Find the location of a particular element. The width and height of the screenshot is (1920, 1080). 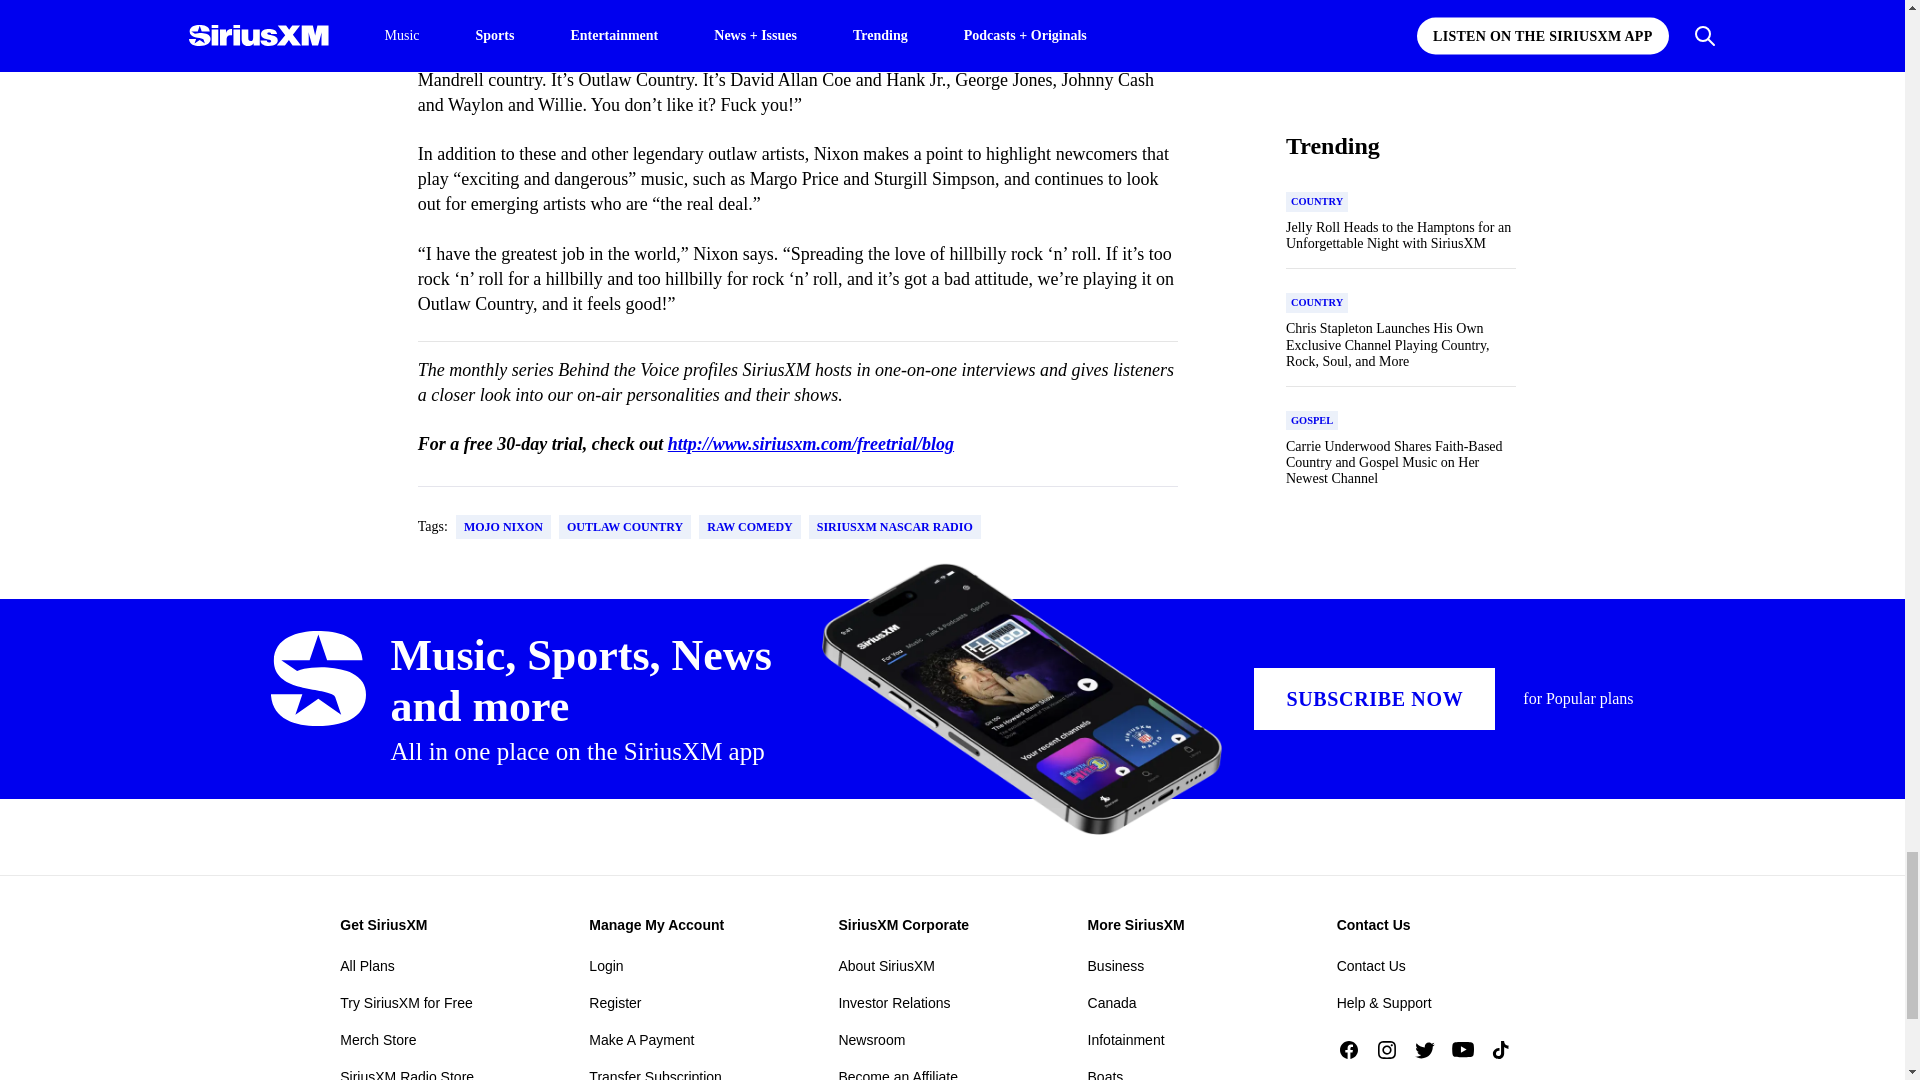

SIRIUSXM NASCAR RADIO is located at coordinates (894, 526).